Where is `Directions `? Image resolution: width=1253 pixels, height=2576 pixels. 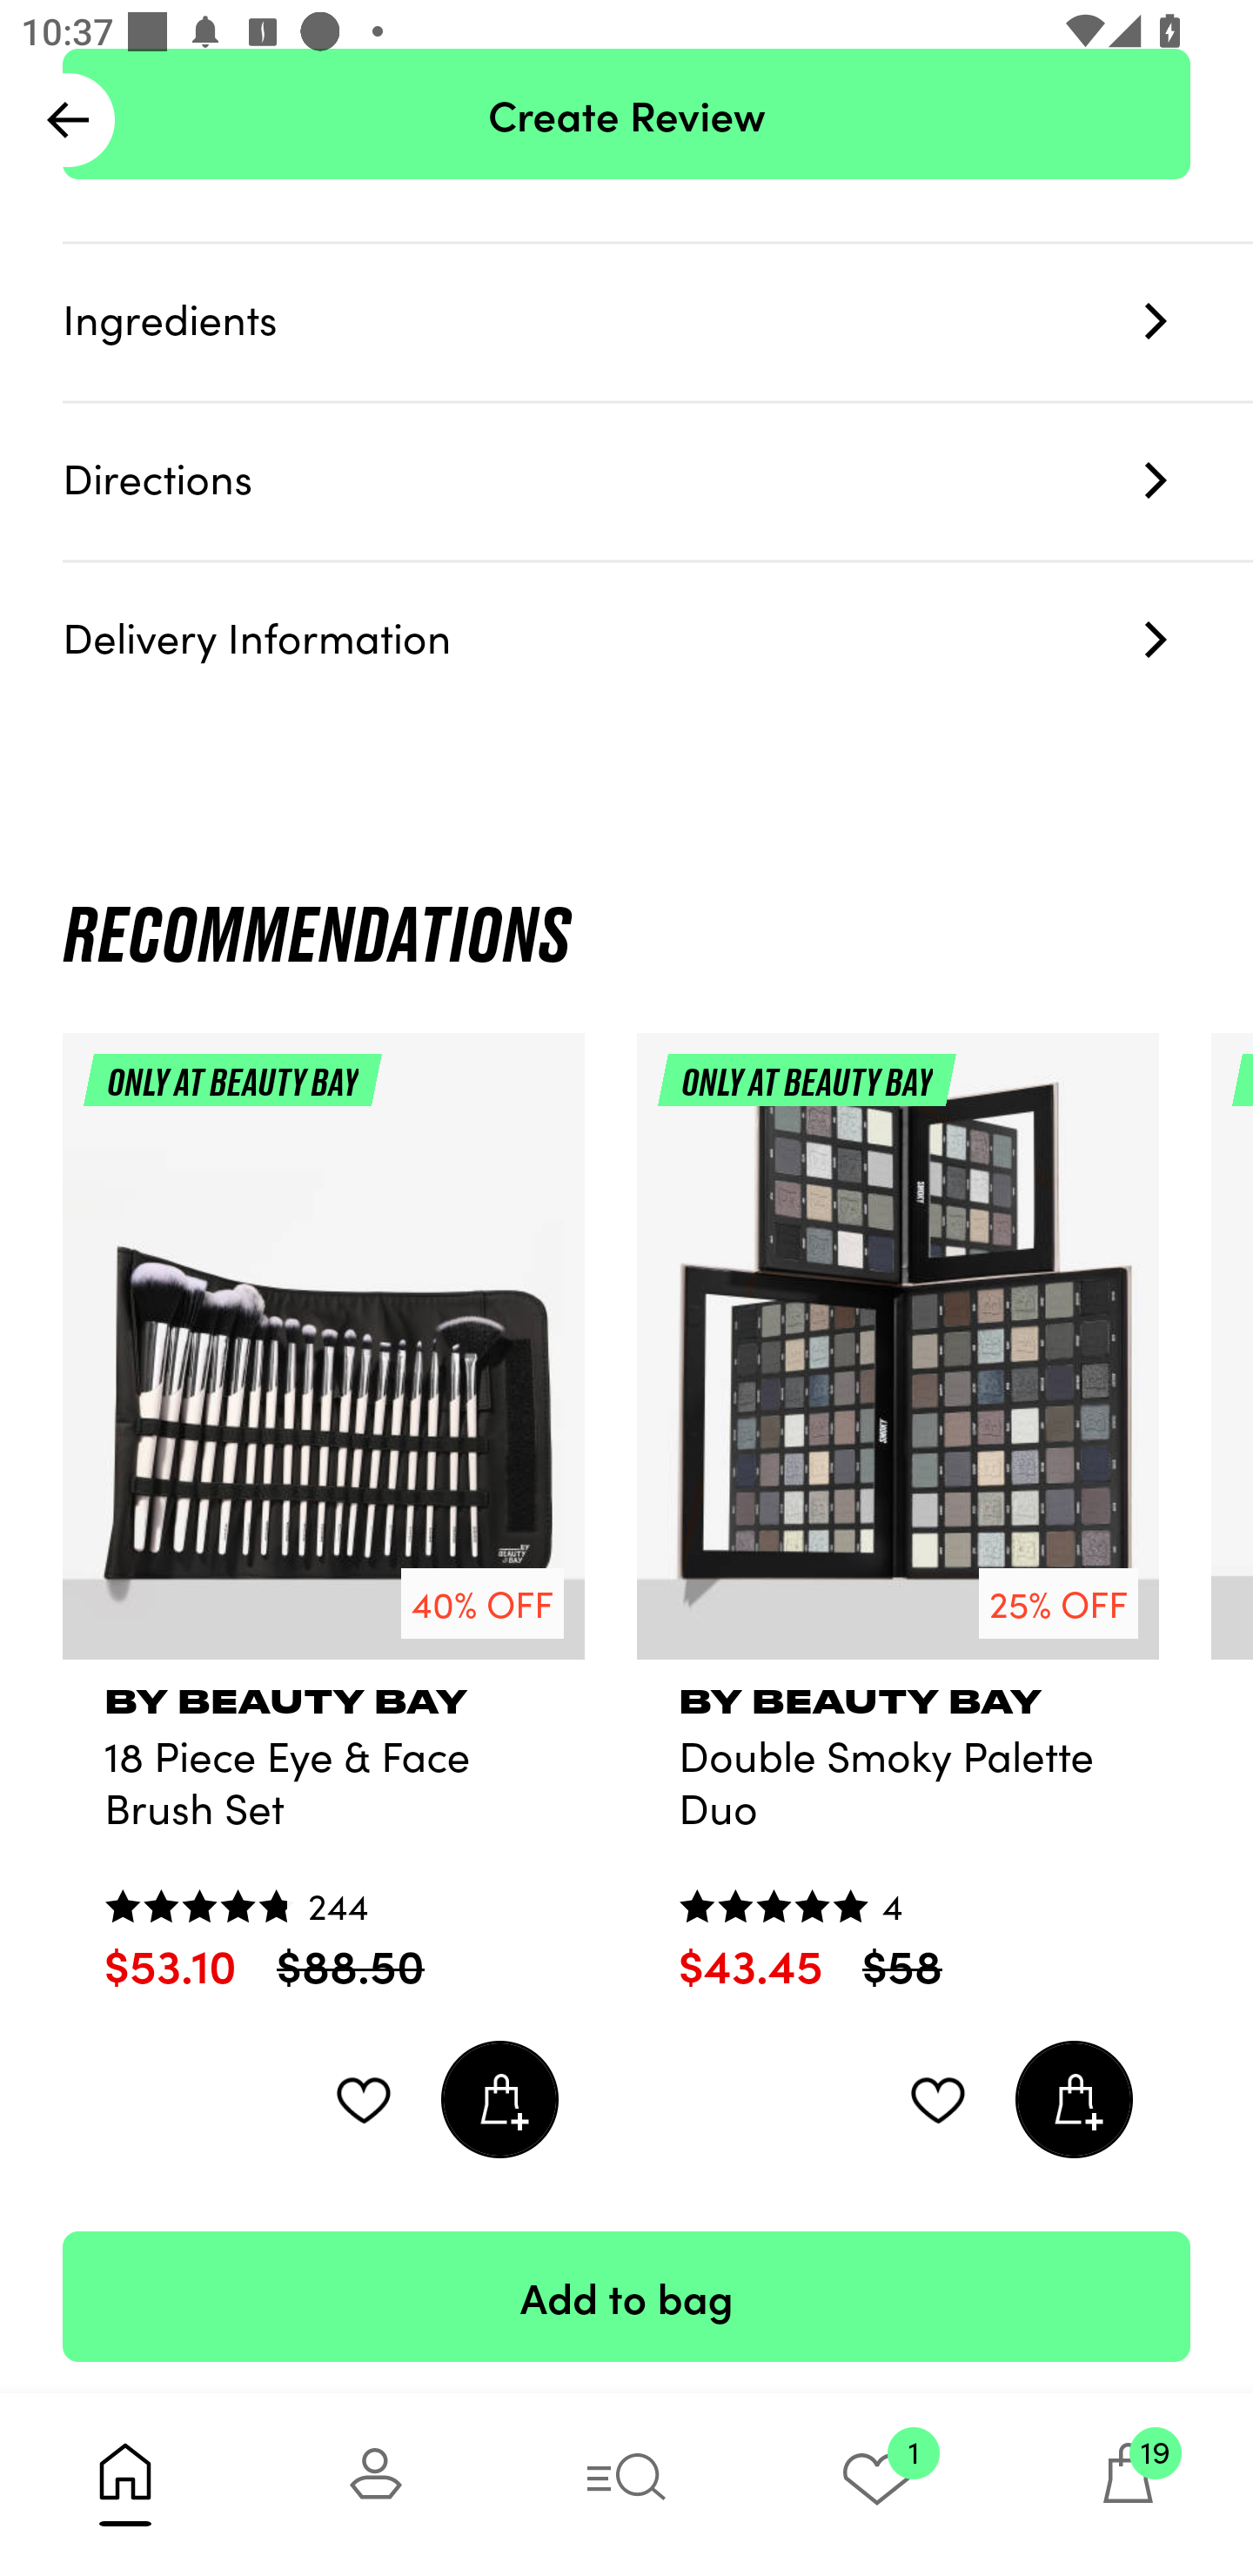 Directions  is located at coordinates (658, 482).